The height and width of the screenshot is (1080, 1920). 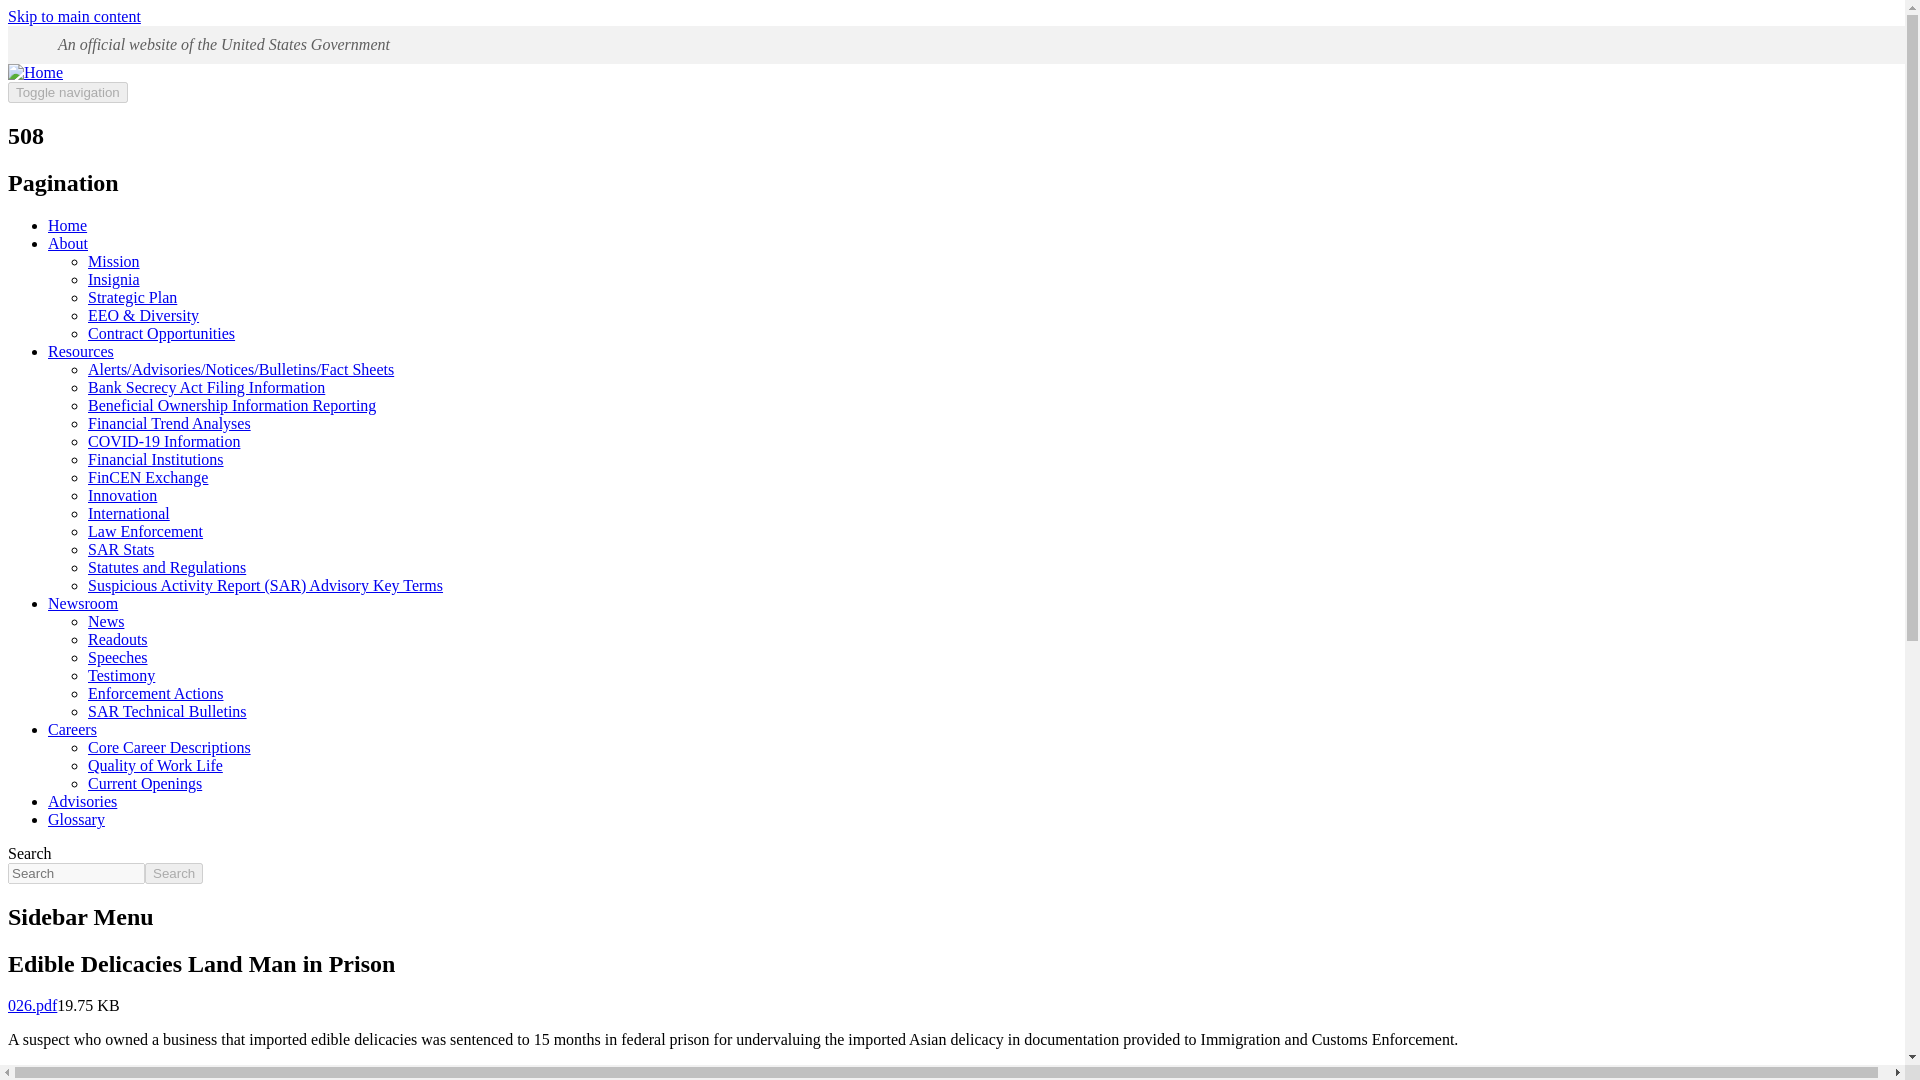 What do you see at coordinates (168, 712) in the screenshot?
I see `SAR Technical Bulletins` at bounding box center [168, 712].